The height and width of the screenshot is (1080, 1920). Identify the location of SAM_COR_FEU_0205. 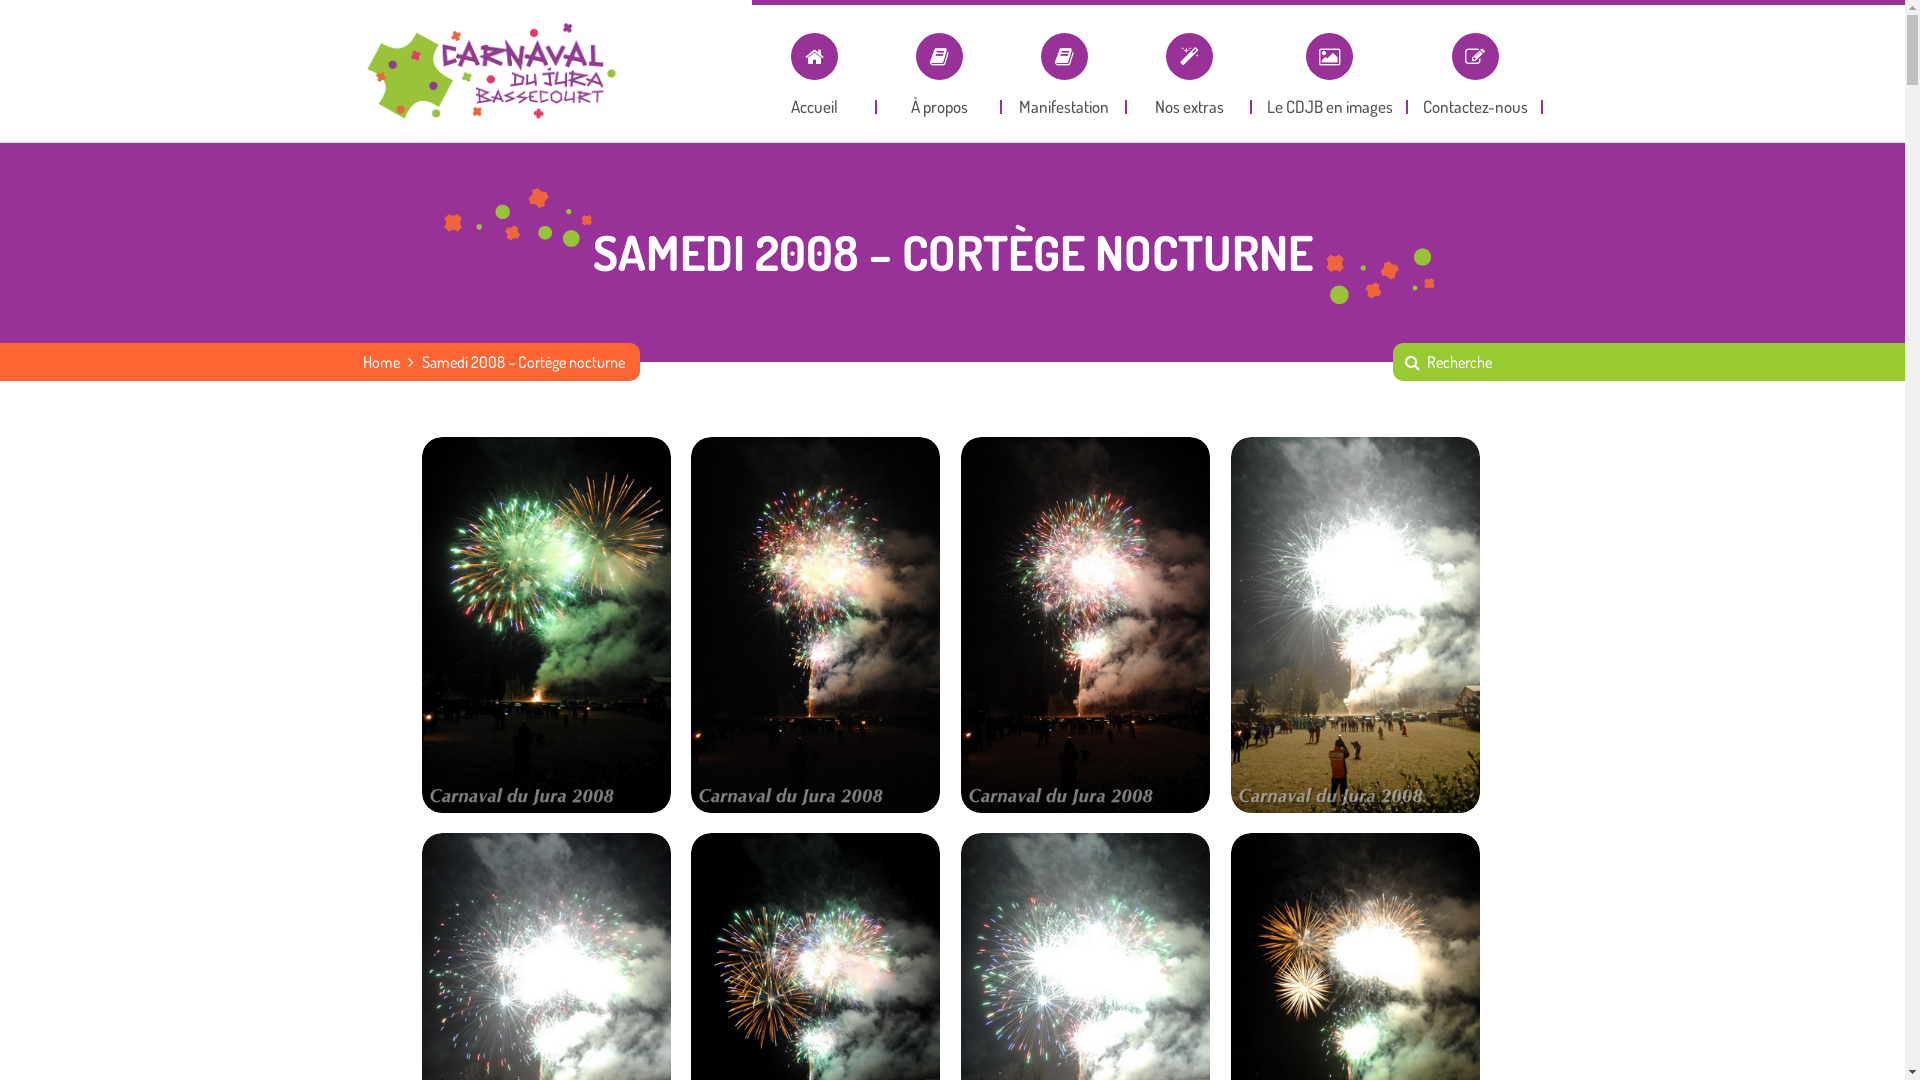
(1355, 625).